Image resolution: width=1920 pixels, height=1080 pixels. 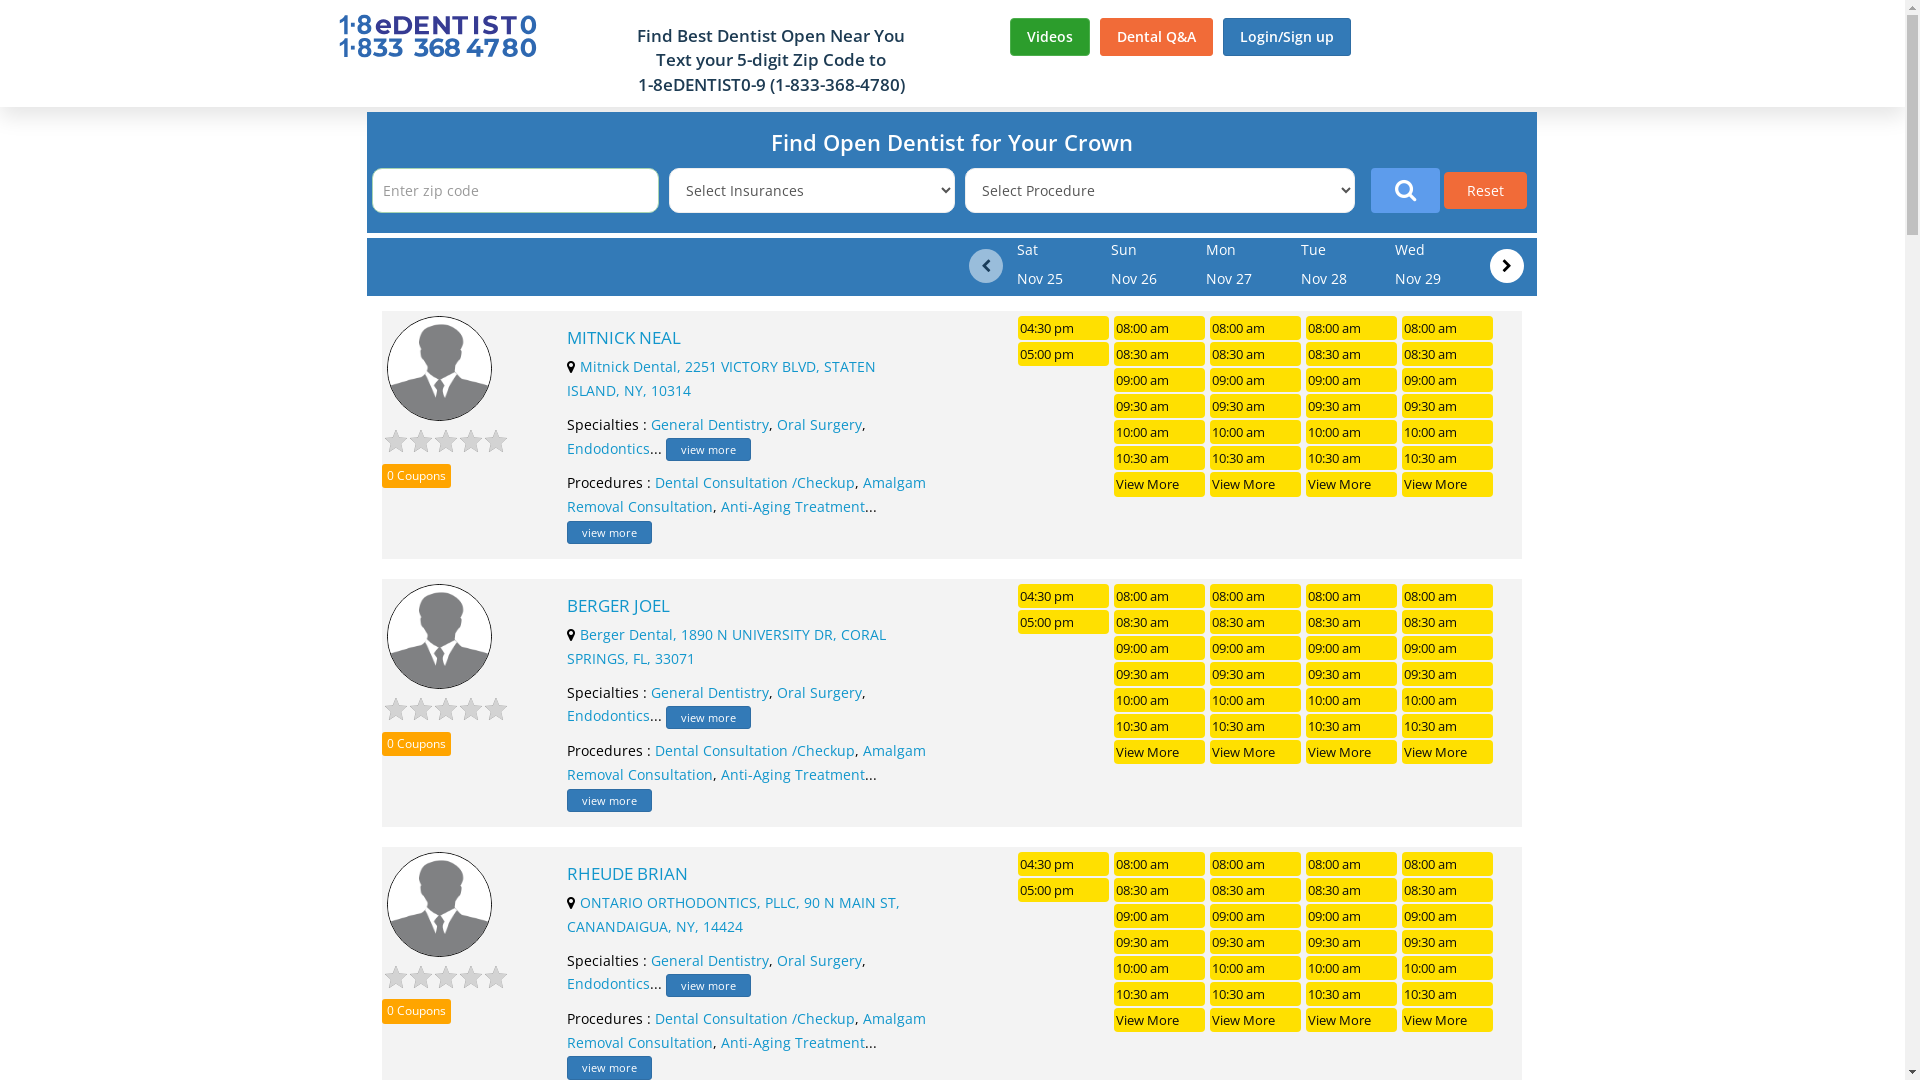 What do you see at coordinates (1448, 752) in the screenshot?
I see `View More` at bounding box center [1448, 752].